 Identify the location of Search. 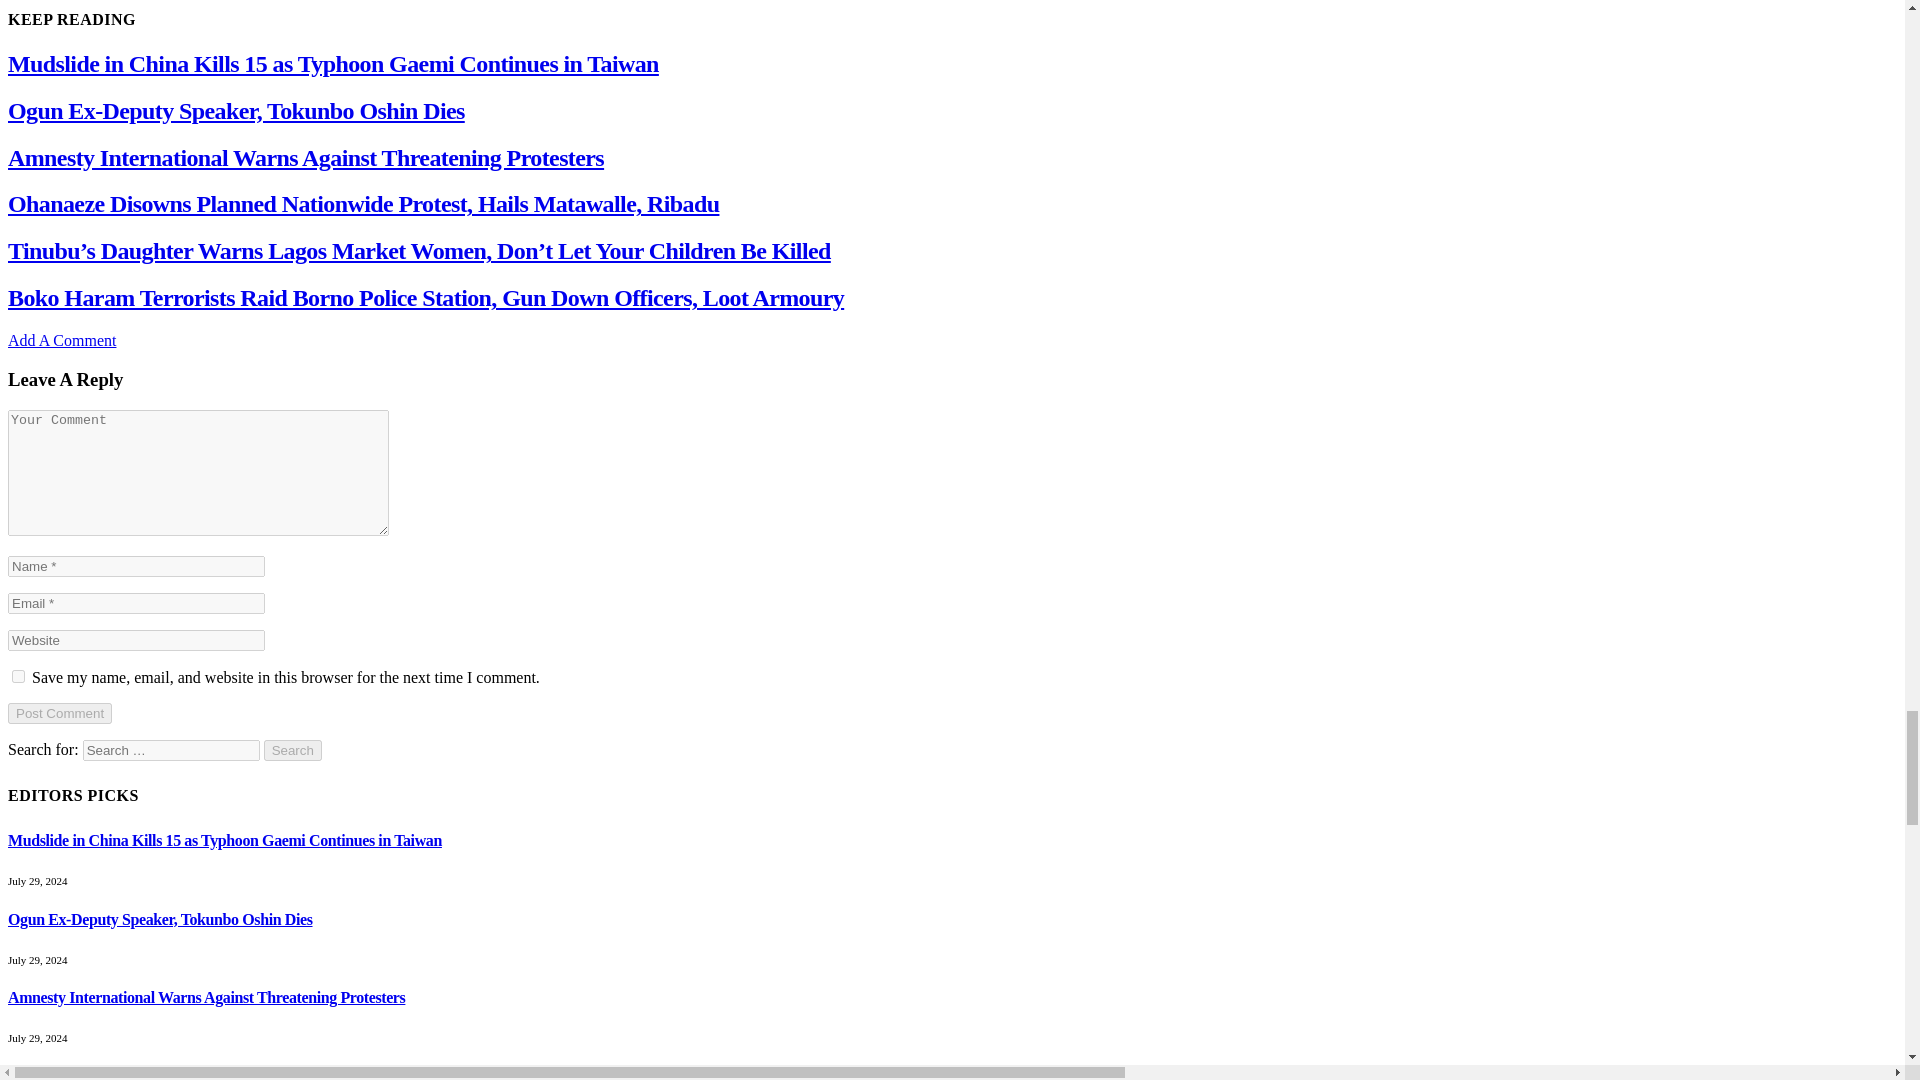
(293, 750).